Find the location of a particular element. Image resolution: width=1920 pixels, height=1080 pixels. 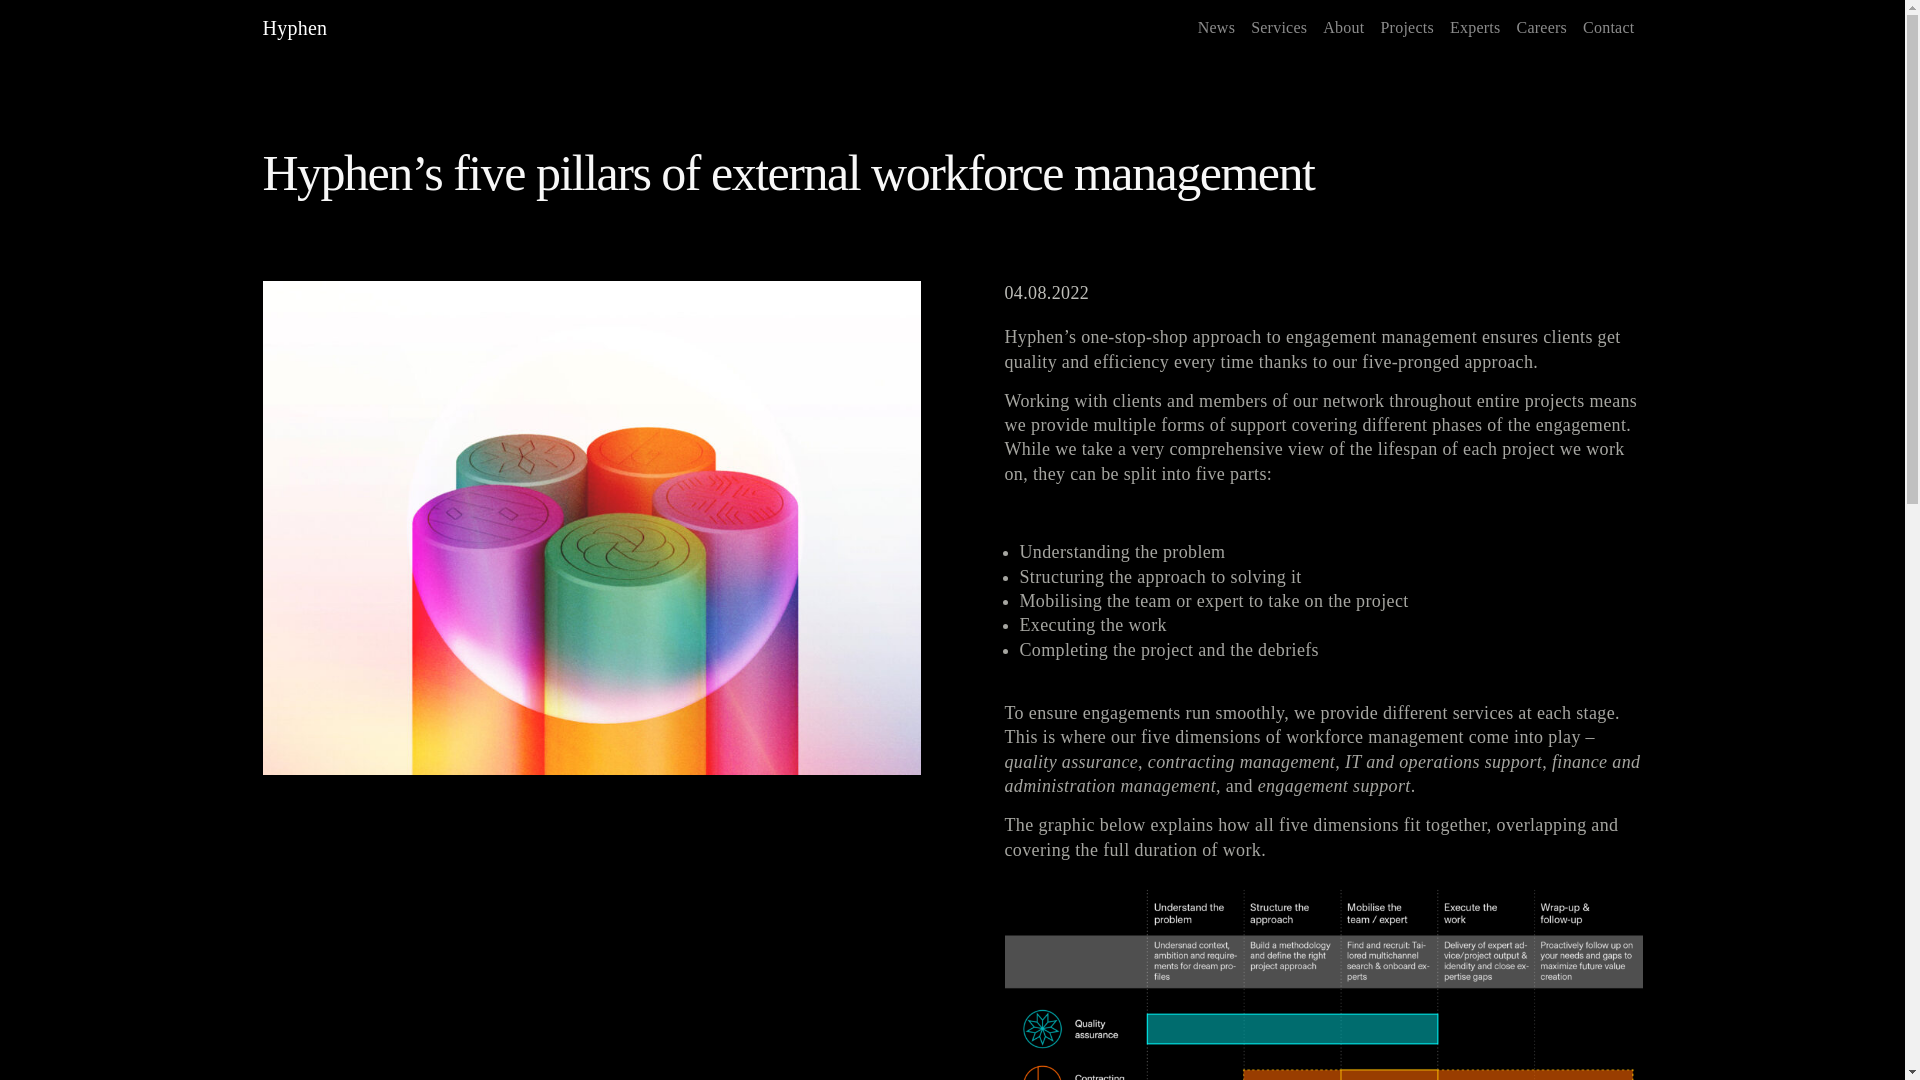

Services is located at coordinates (1278, 27).